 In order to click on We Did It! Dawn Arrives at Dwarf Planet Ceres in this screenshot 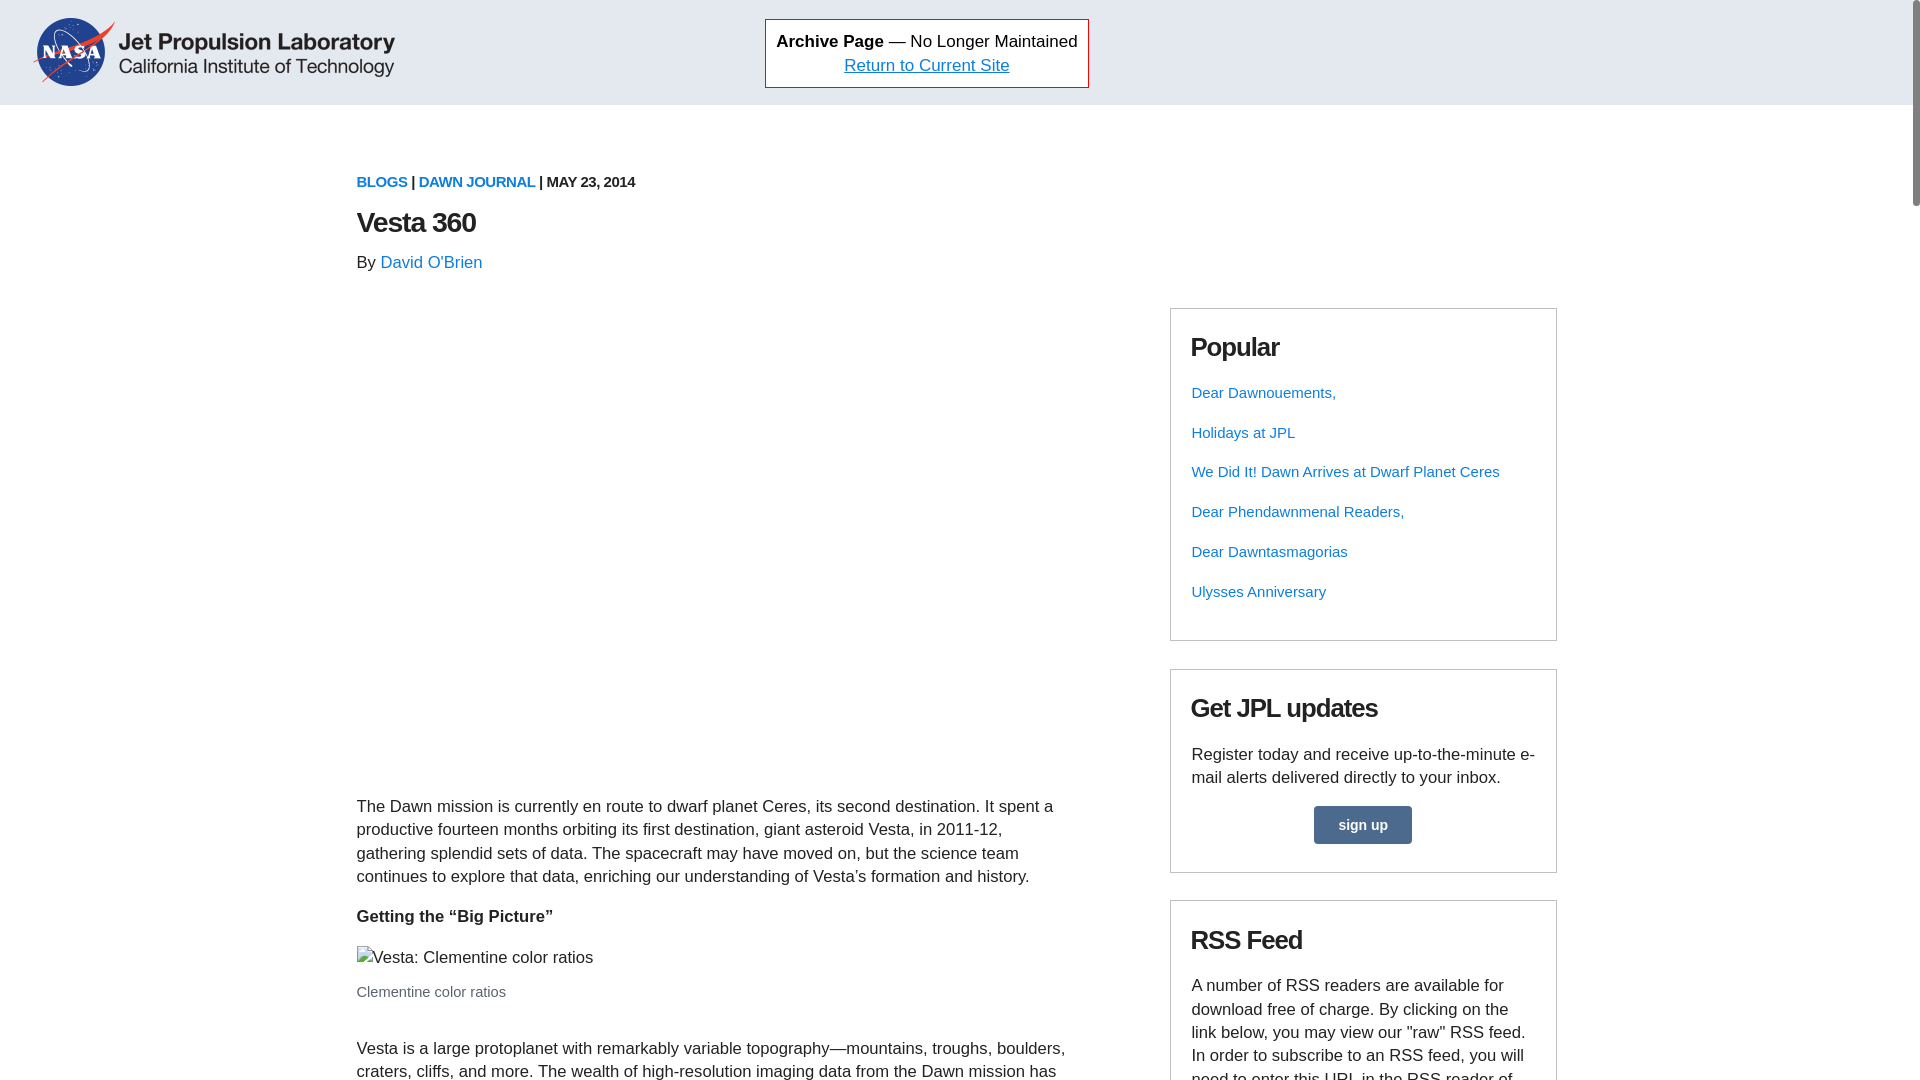, I will do `click(1344, 471)`.